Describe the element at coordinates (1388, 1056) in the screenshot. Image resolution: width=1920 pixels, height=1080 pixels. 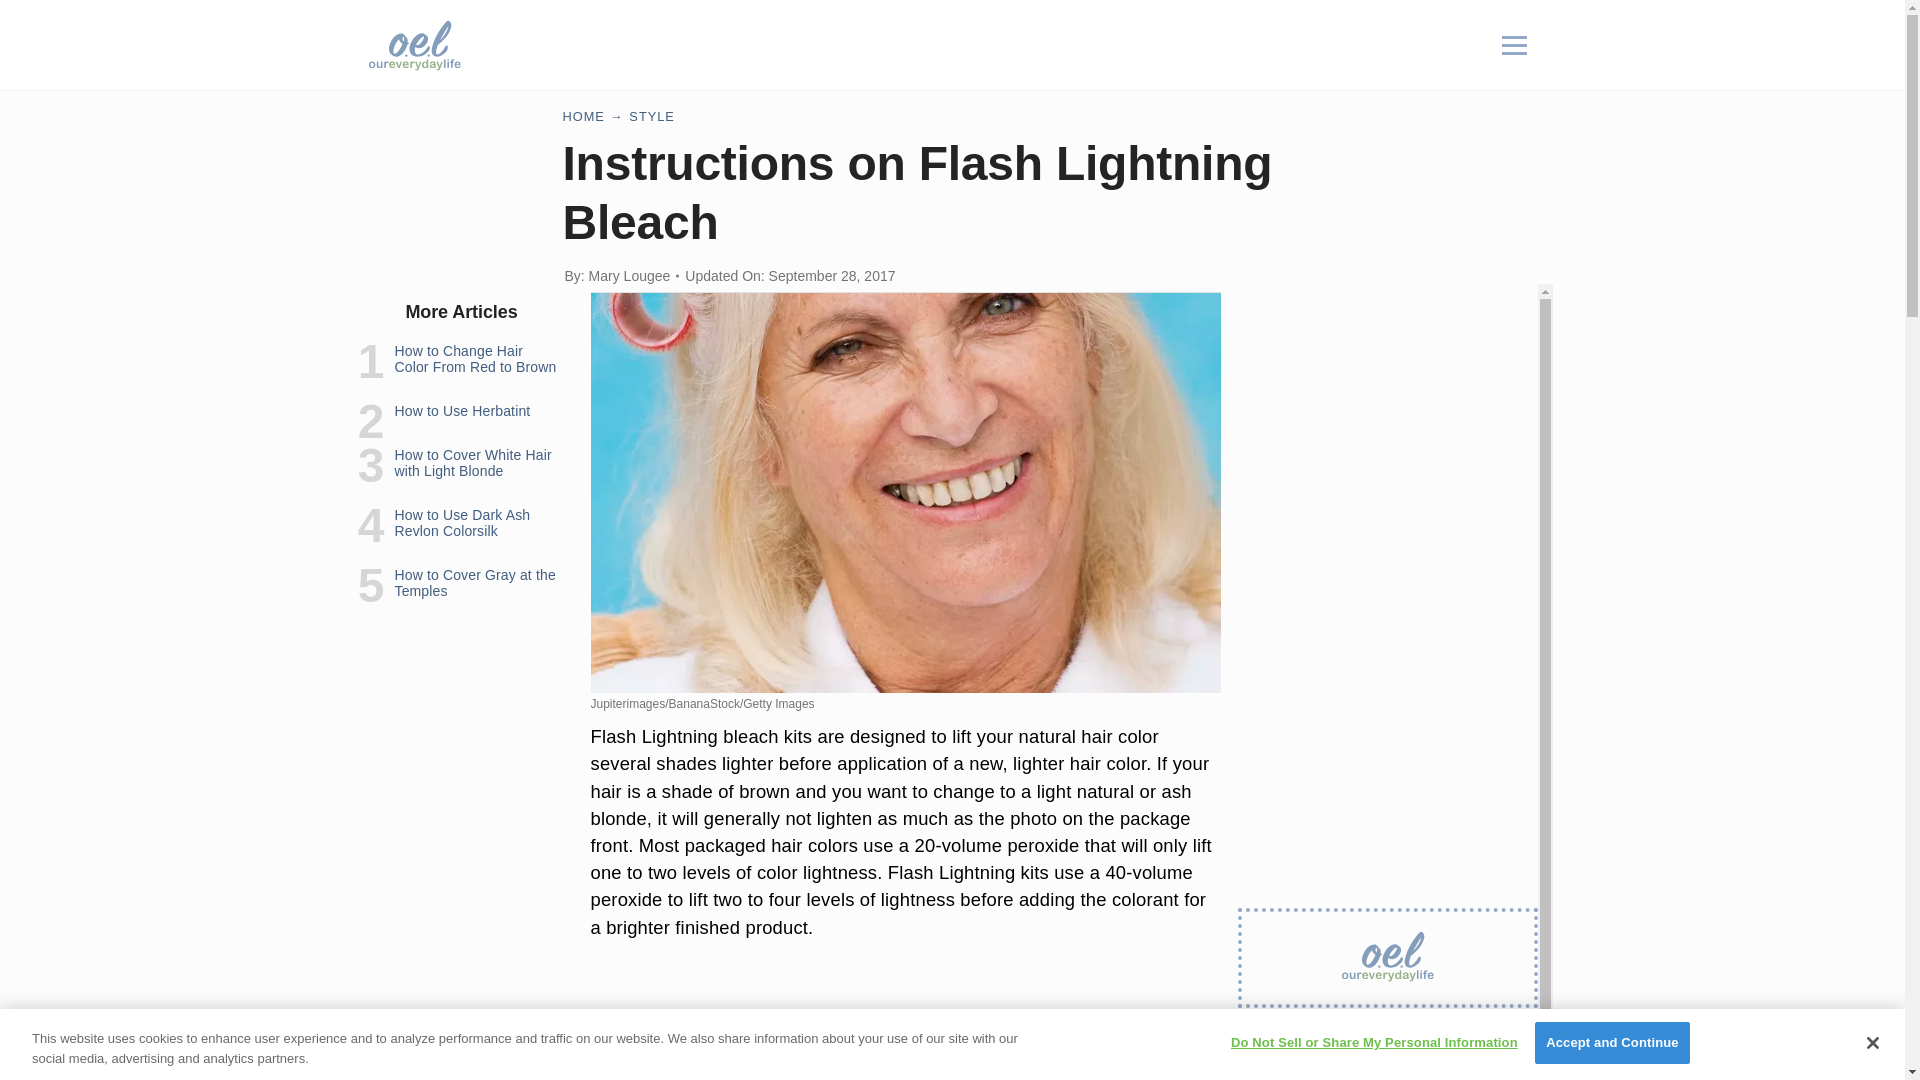
I see `3rd party ad content` at that location.